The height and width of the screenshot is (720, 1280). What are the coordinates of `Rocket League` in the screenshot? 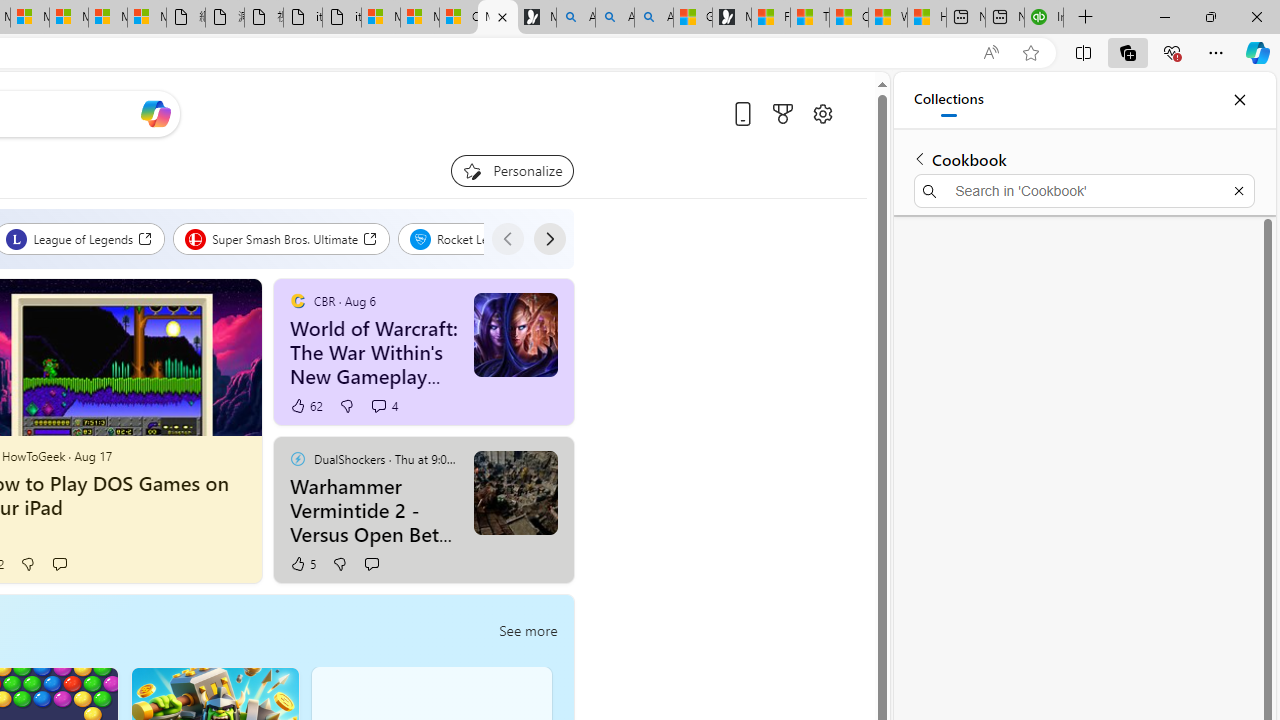 It's located at (472, 238).